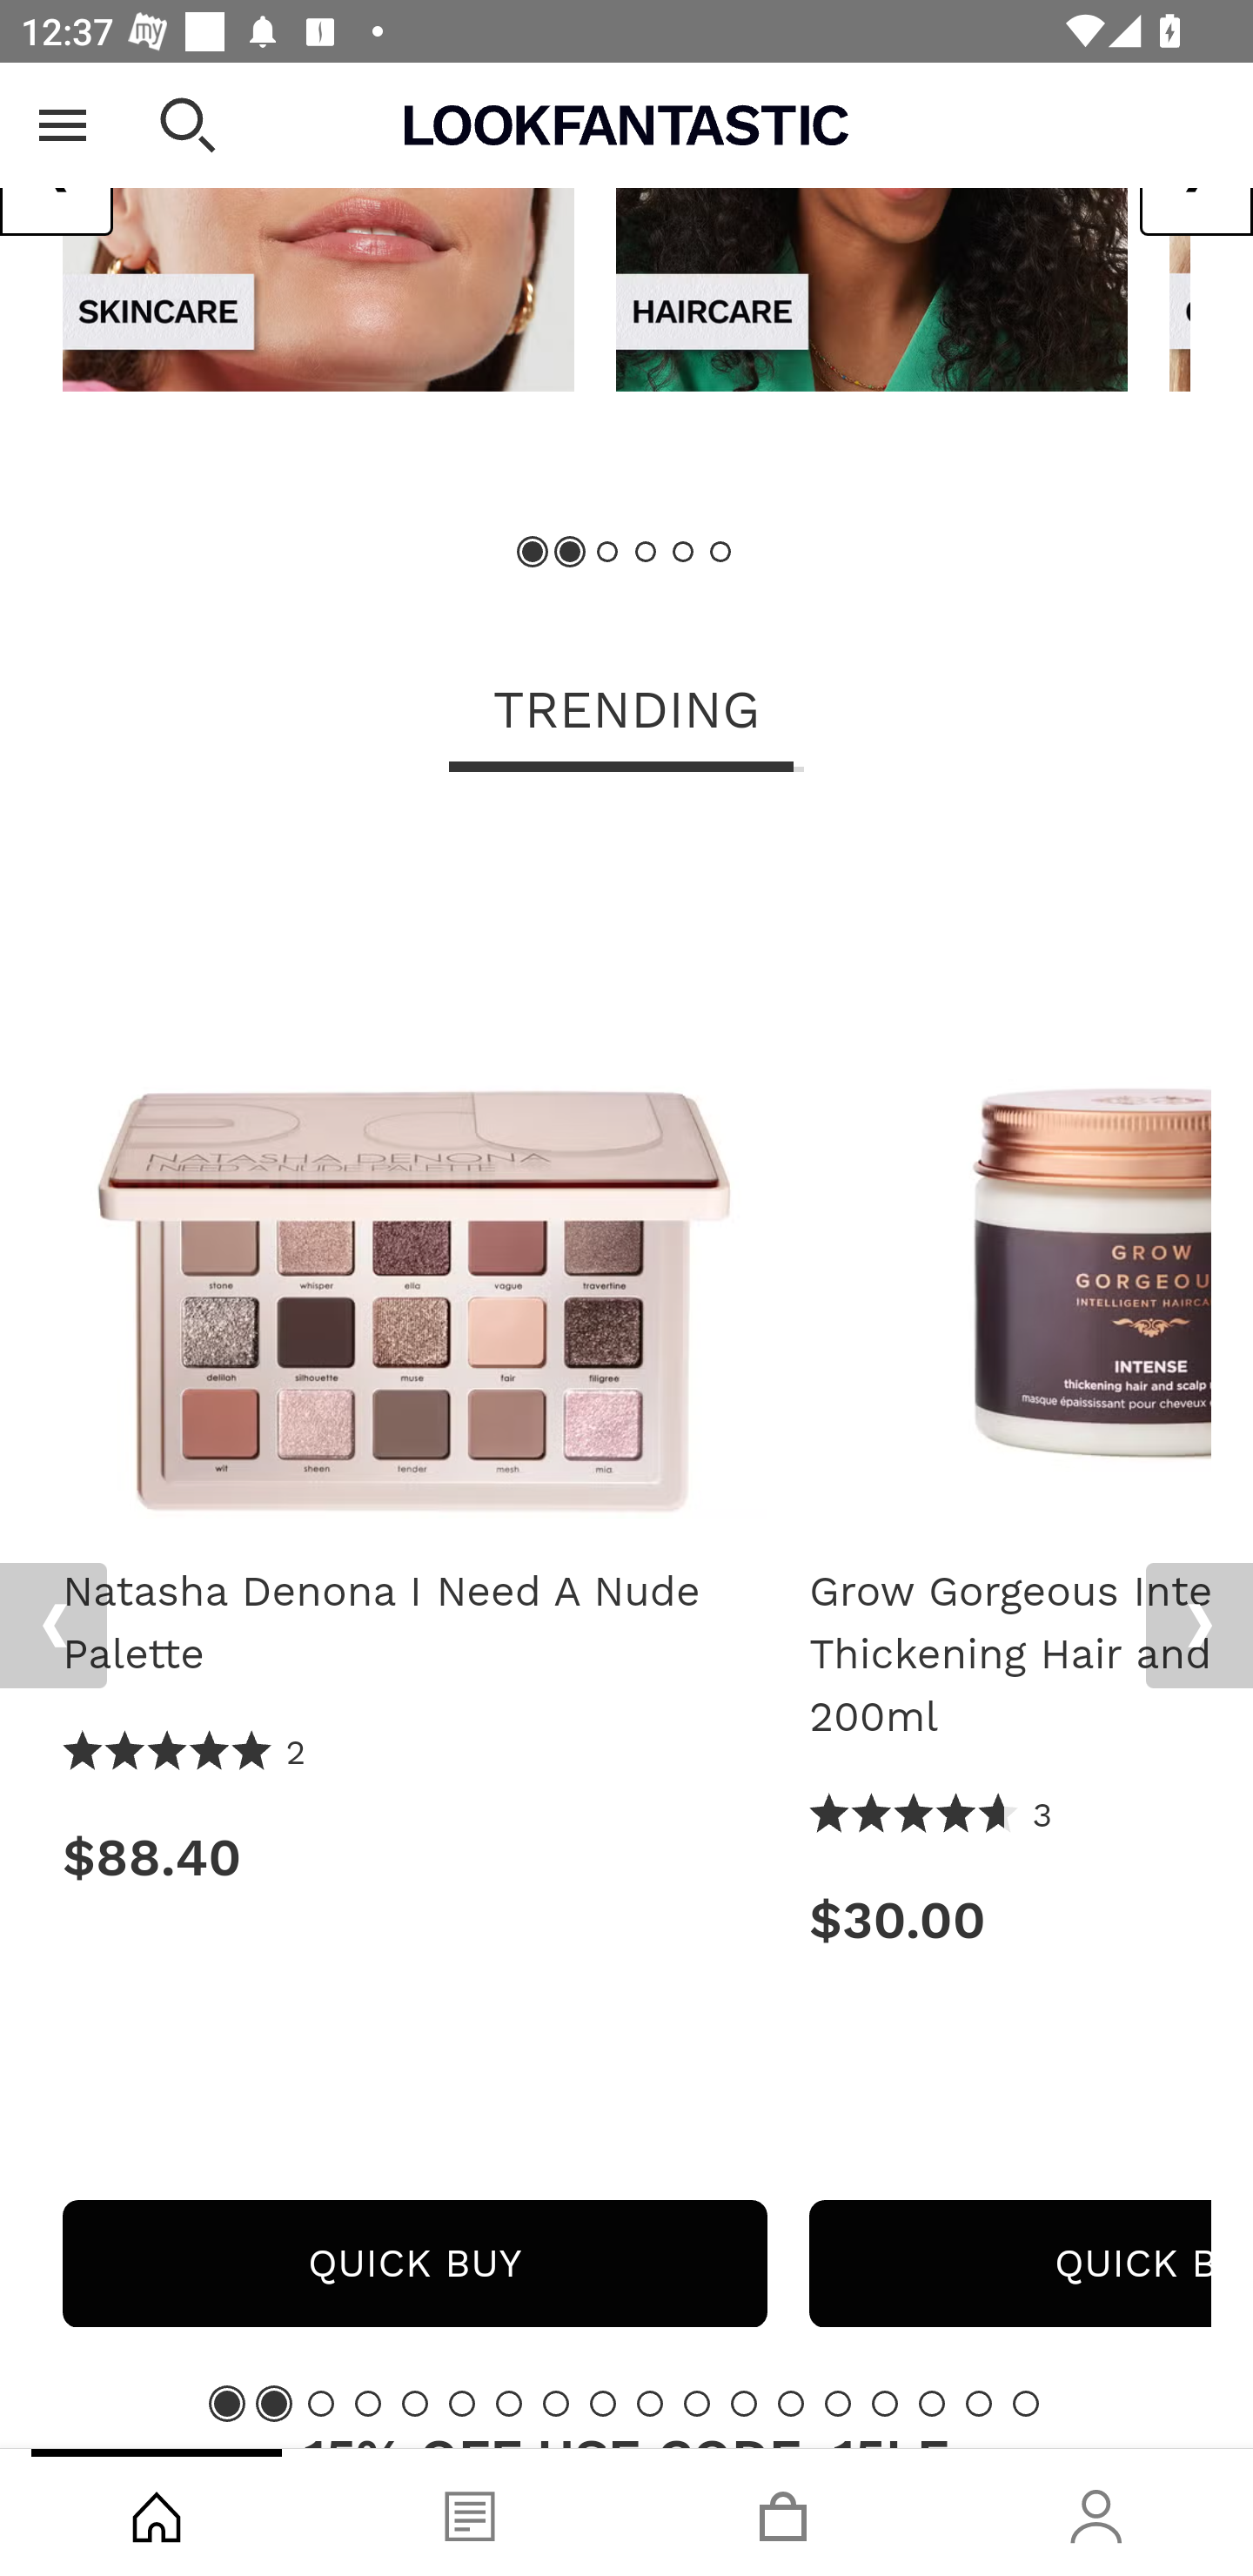  I want to click on Price: $88.40, so click(414, 1857).